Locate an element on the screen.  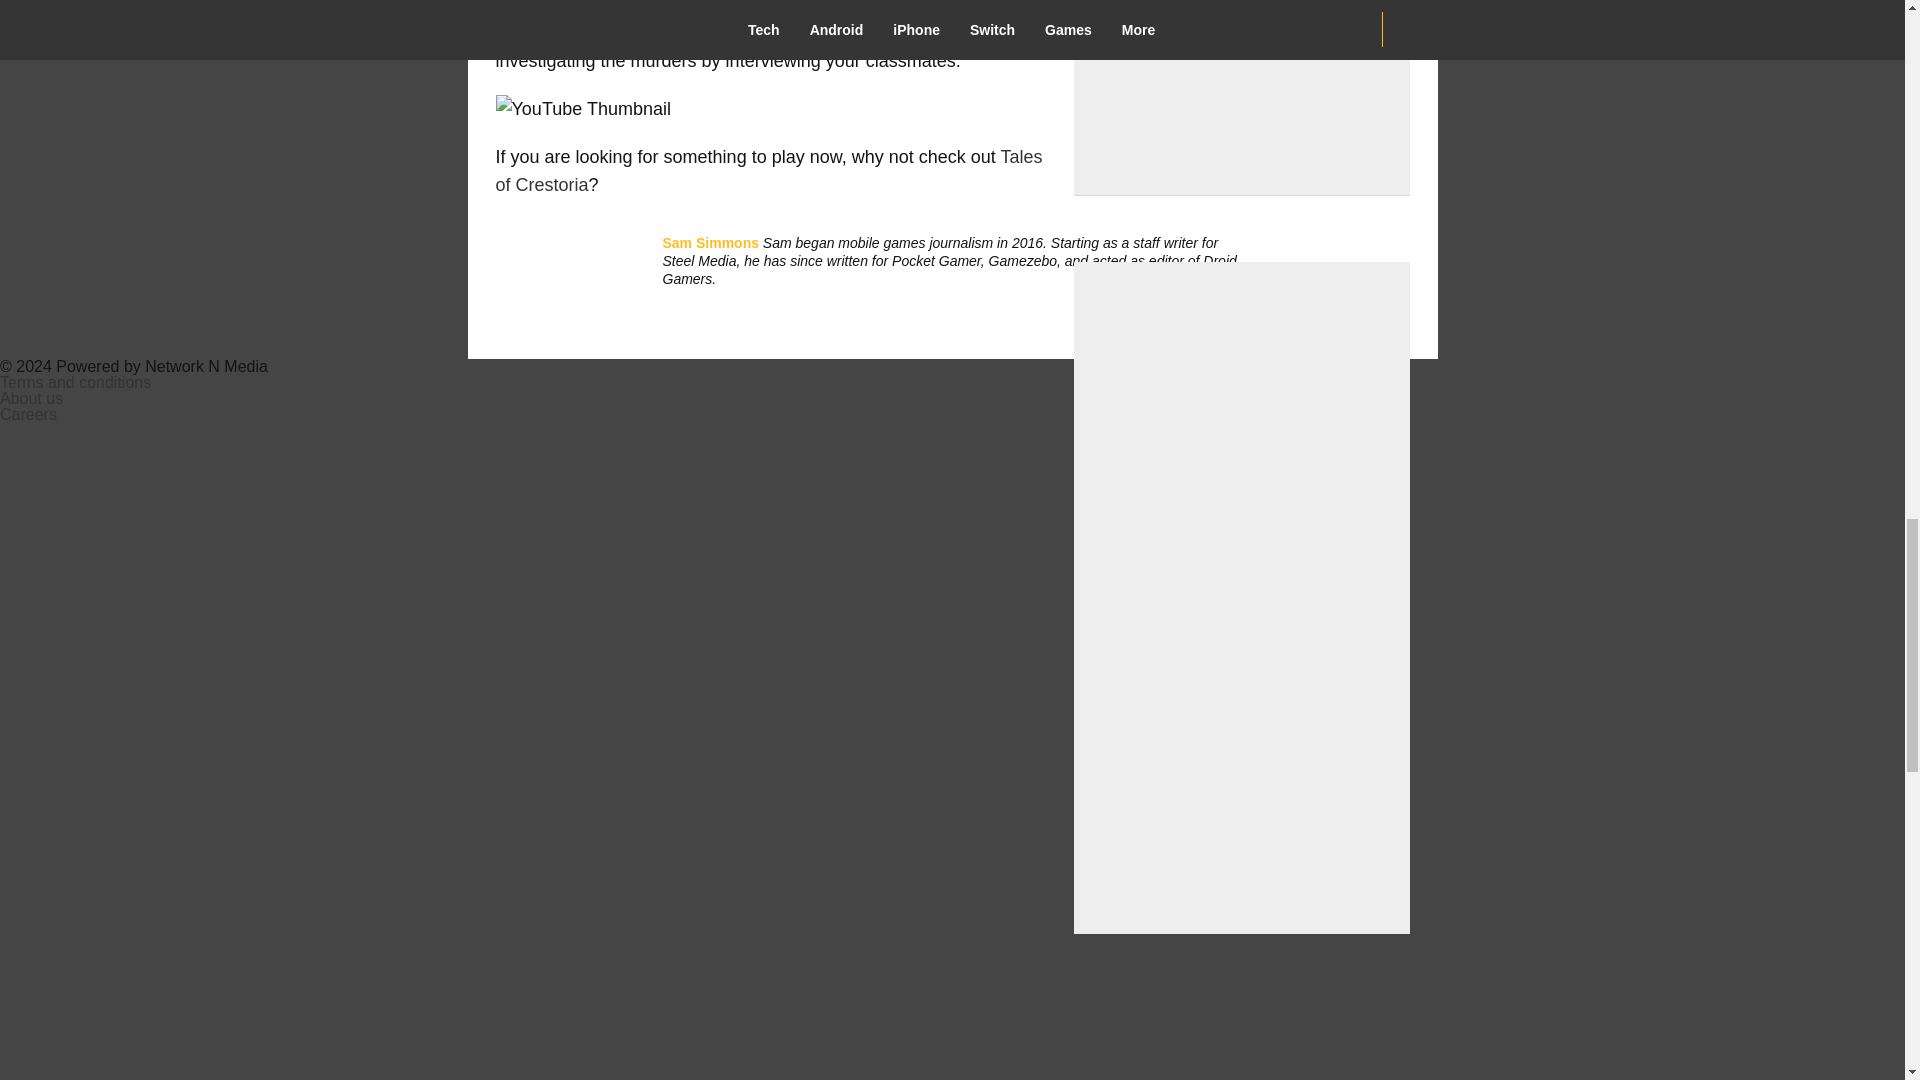
Careers is located at coordinates (28, 414).